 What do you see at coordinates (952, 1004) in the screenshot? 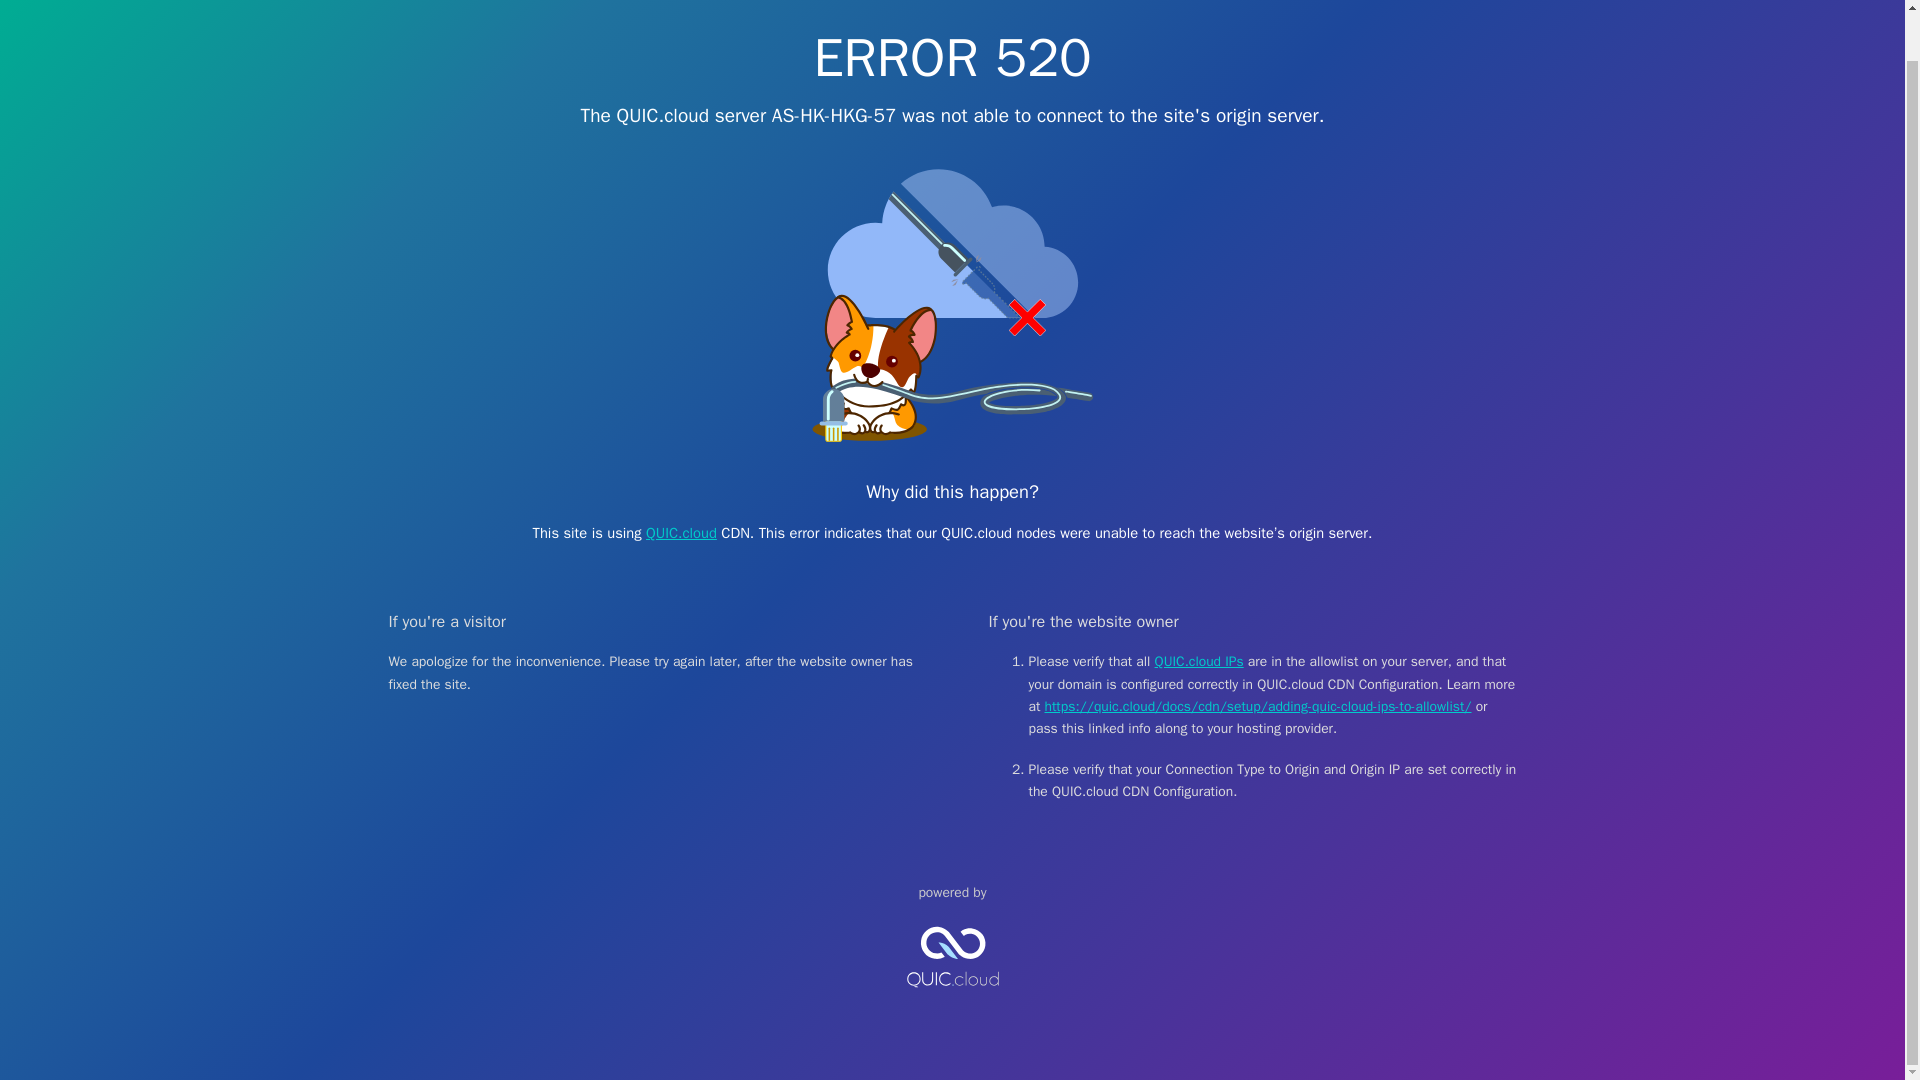
I see `QUIC.cloud` at bounding box center [952, 1004].